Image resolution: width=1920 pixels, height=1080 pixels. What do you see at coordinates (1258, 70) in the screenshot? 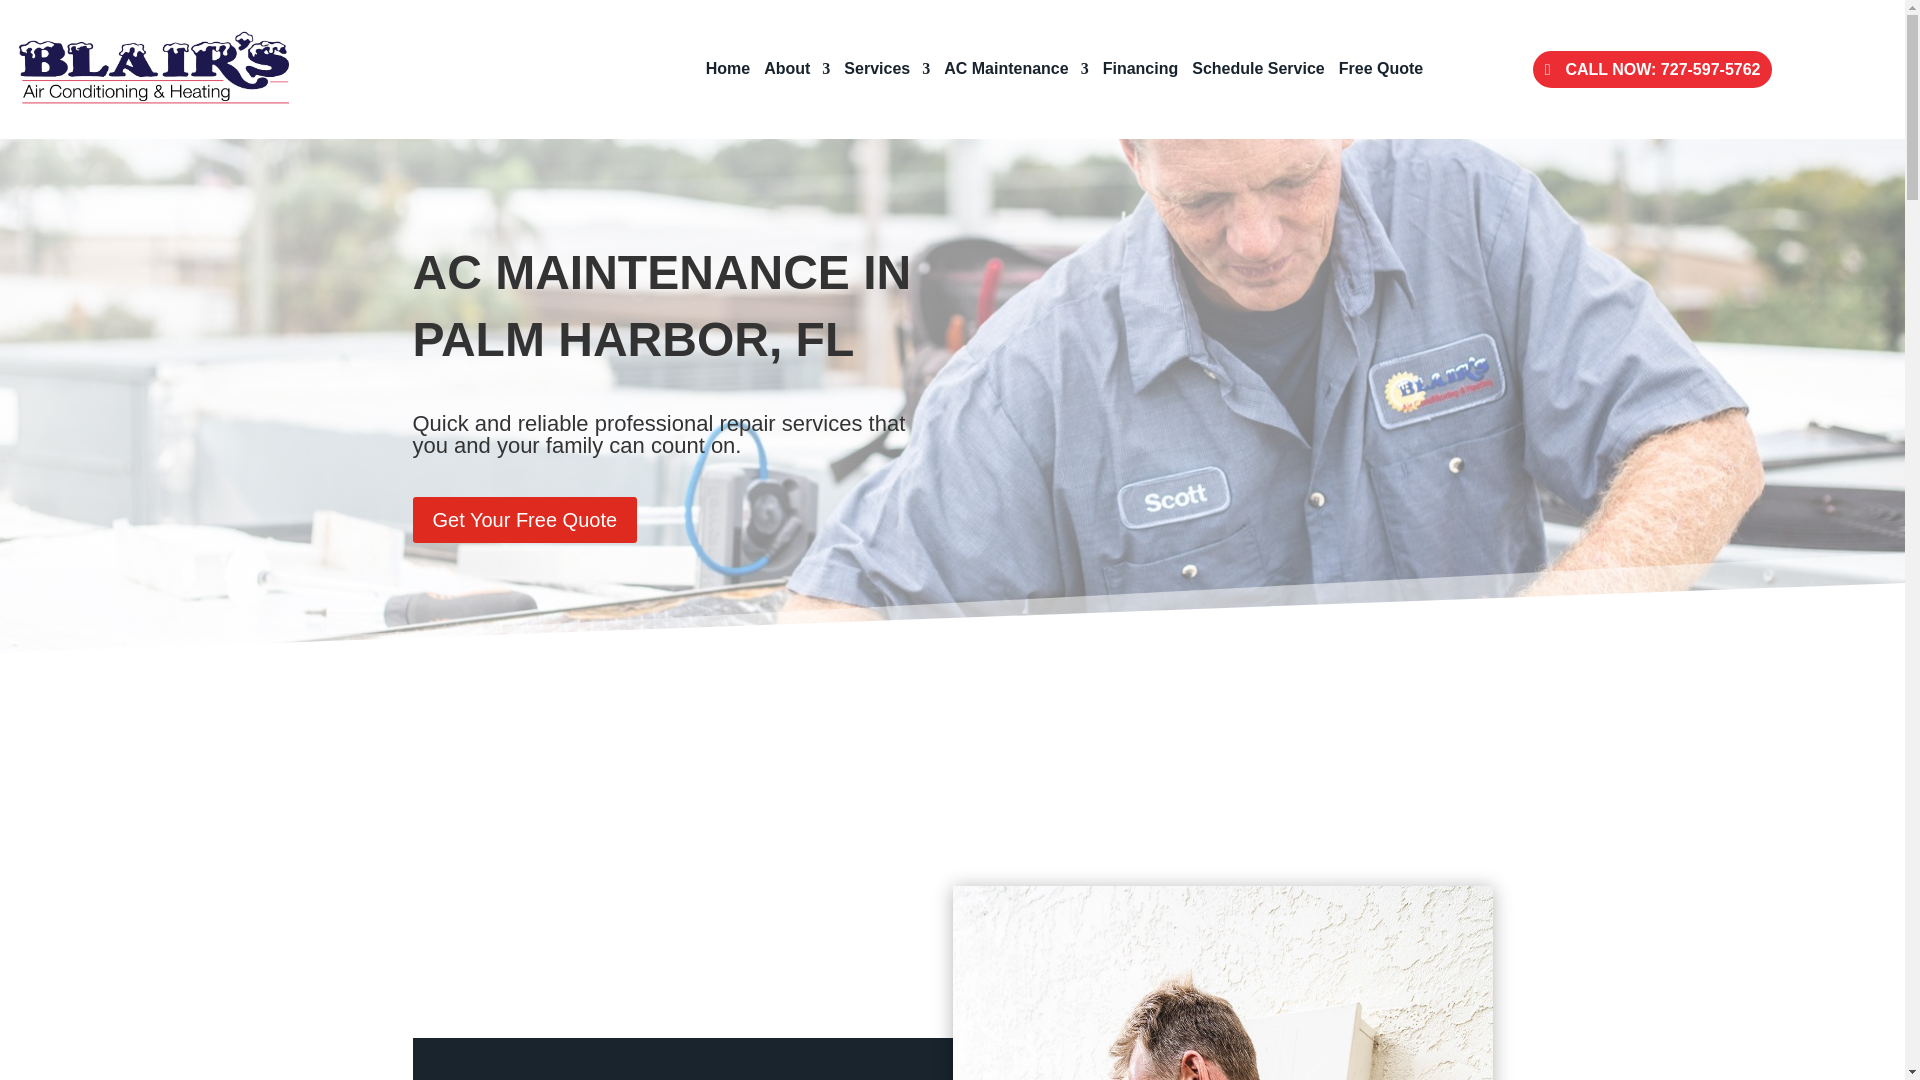
I see `Schedule Service` at bounding box center [1258, 70].